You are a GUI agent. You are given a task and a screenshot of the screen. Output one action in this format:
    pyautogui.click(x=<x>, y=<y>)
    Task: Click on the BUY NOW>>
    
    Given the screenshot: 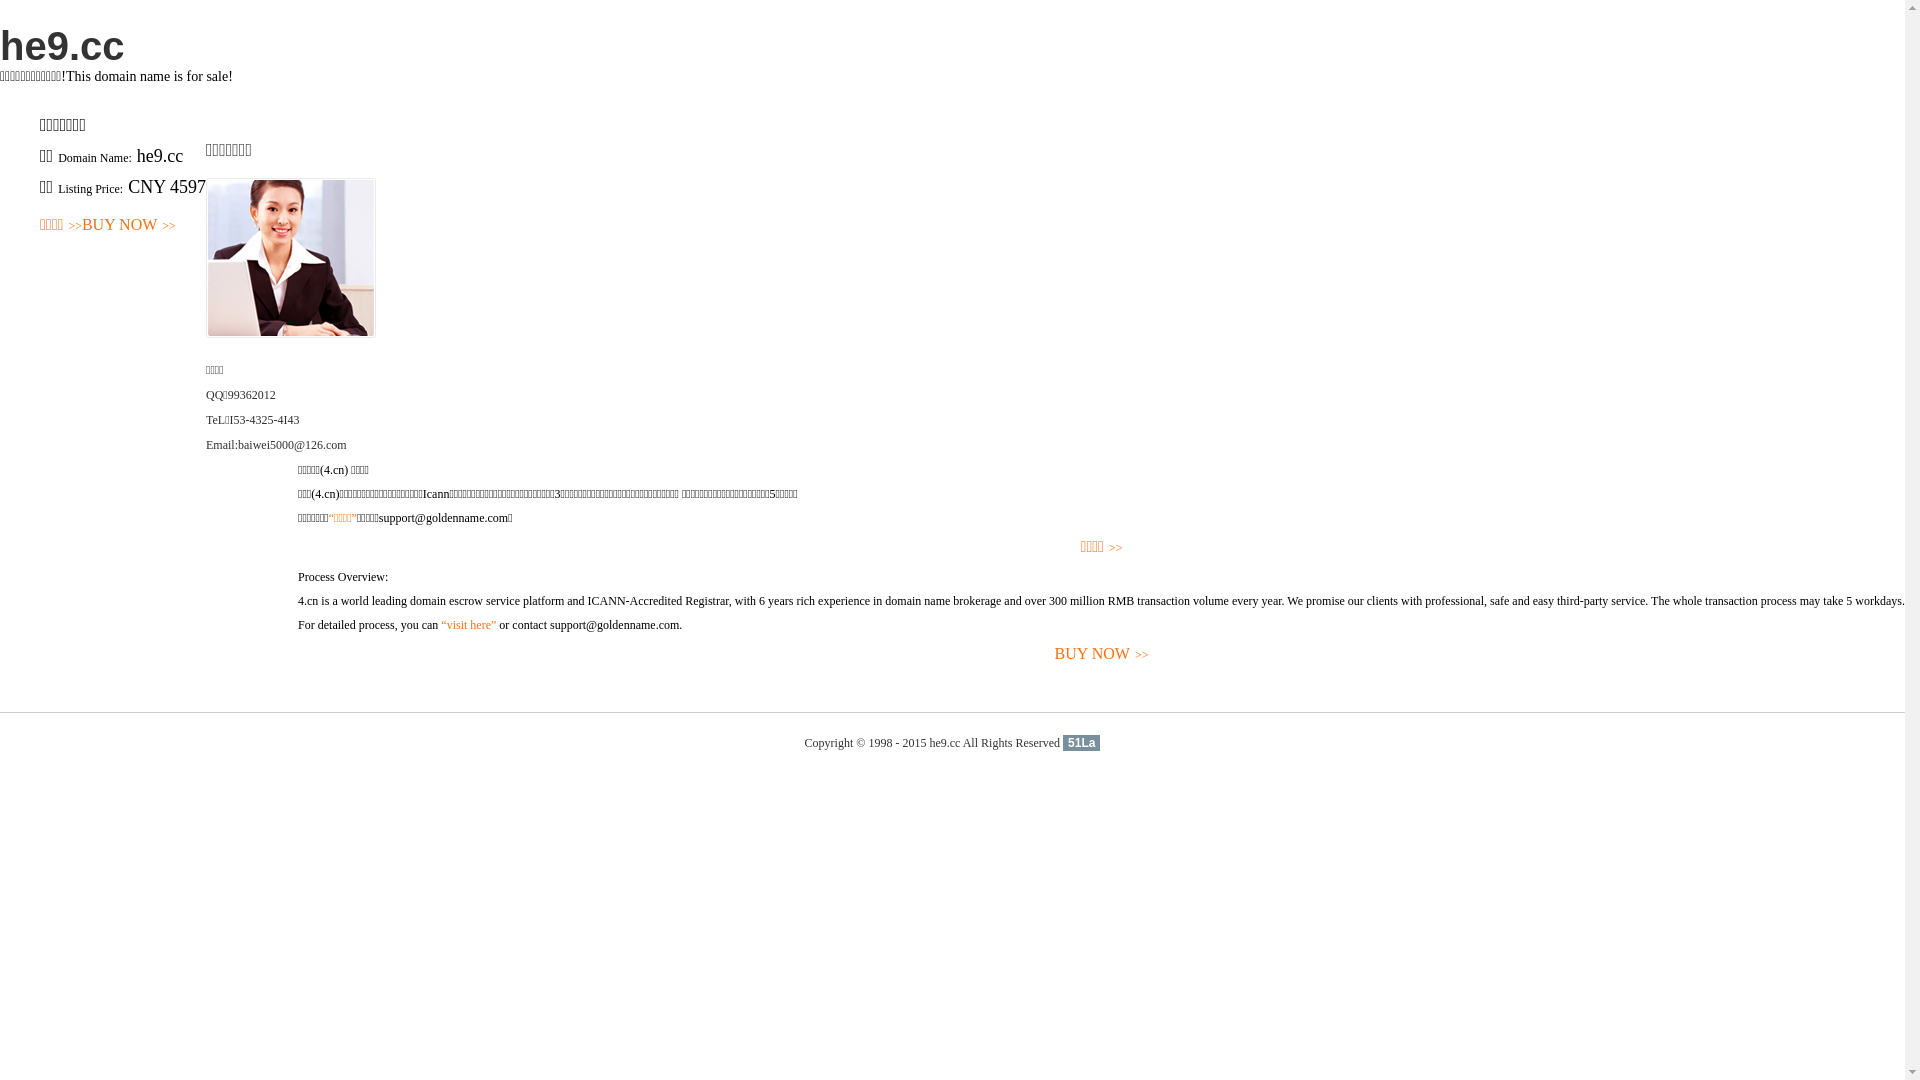 What is the action you would take?
    pyautogui.click(x=1102, y=654)
    